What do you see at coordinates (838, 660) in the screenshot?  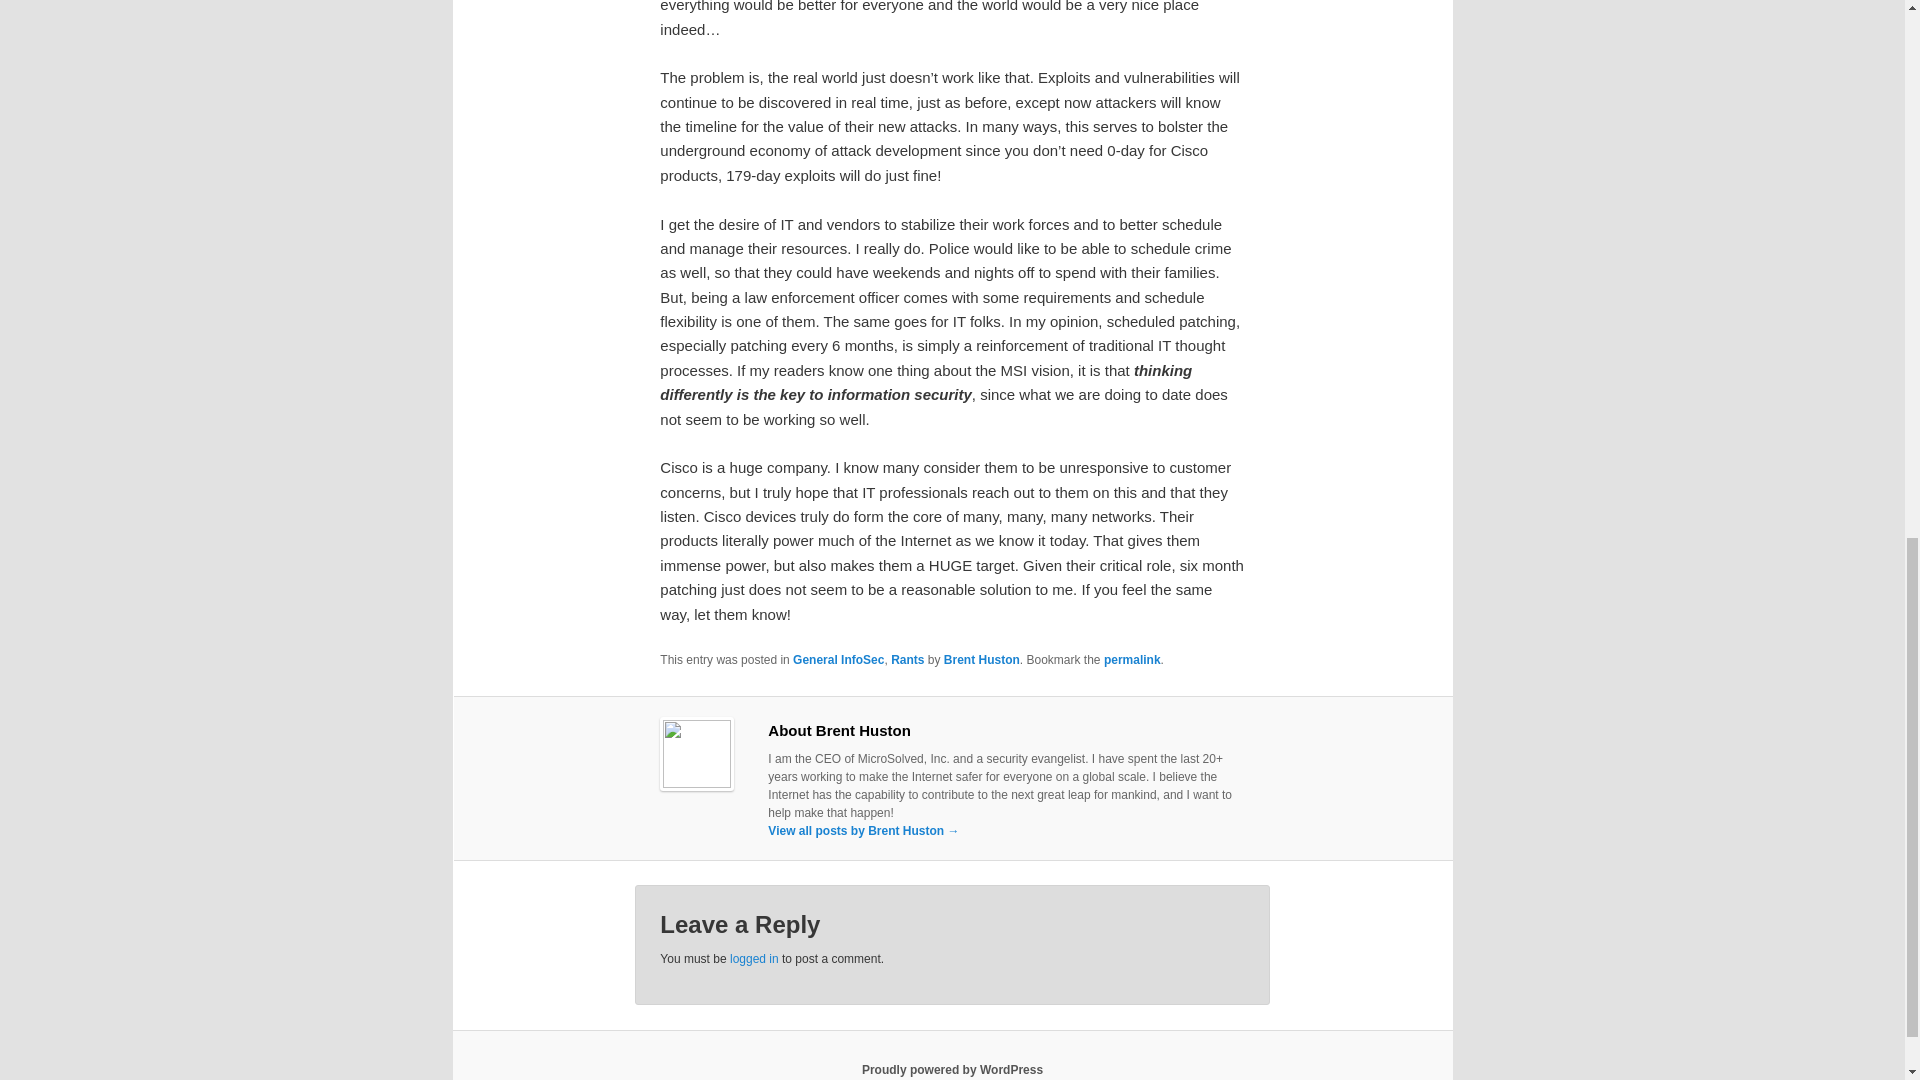 I see `General InfoSec` at bounding box center [838, 660].